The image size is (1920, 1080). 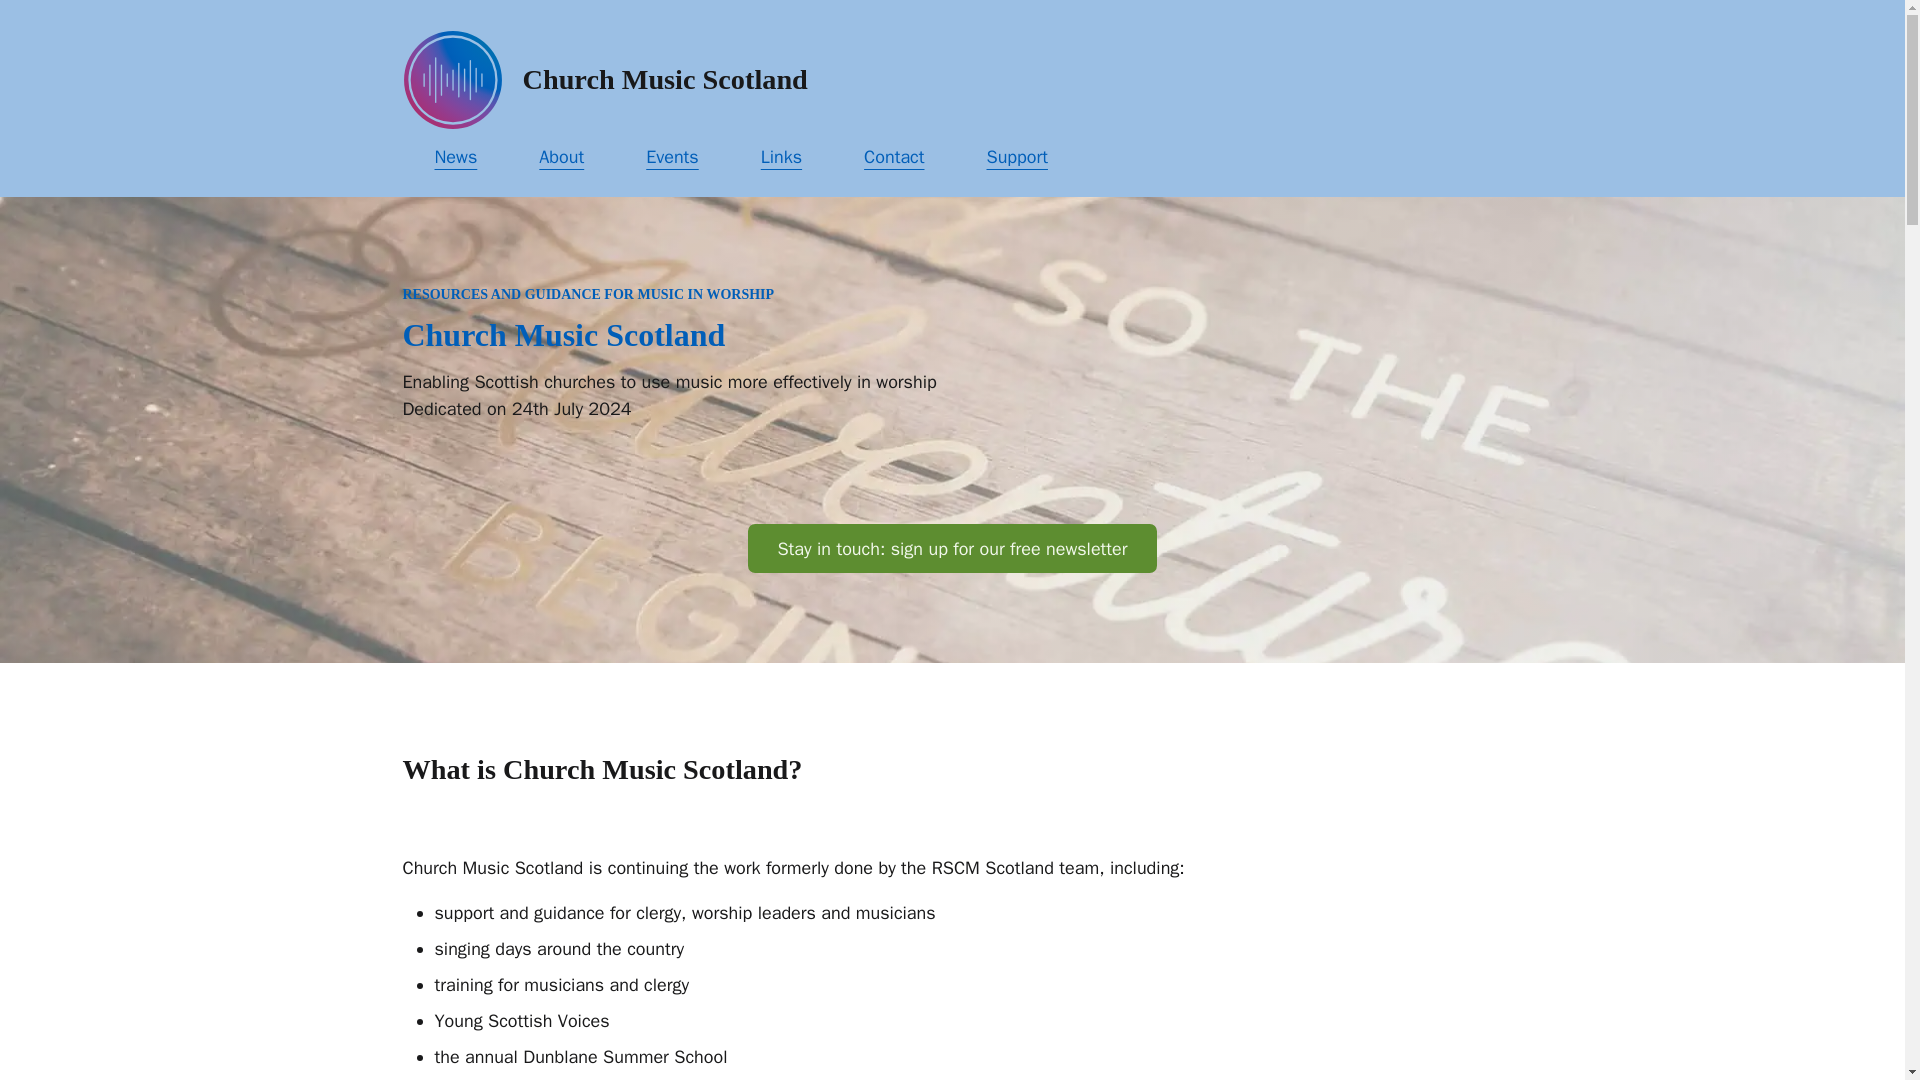 I want to click on Support, so click(x=1016, y=156).